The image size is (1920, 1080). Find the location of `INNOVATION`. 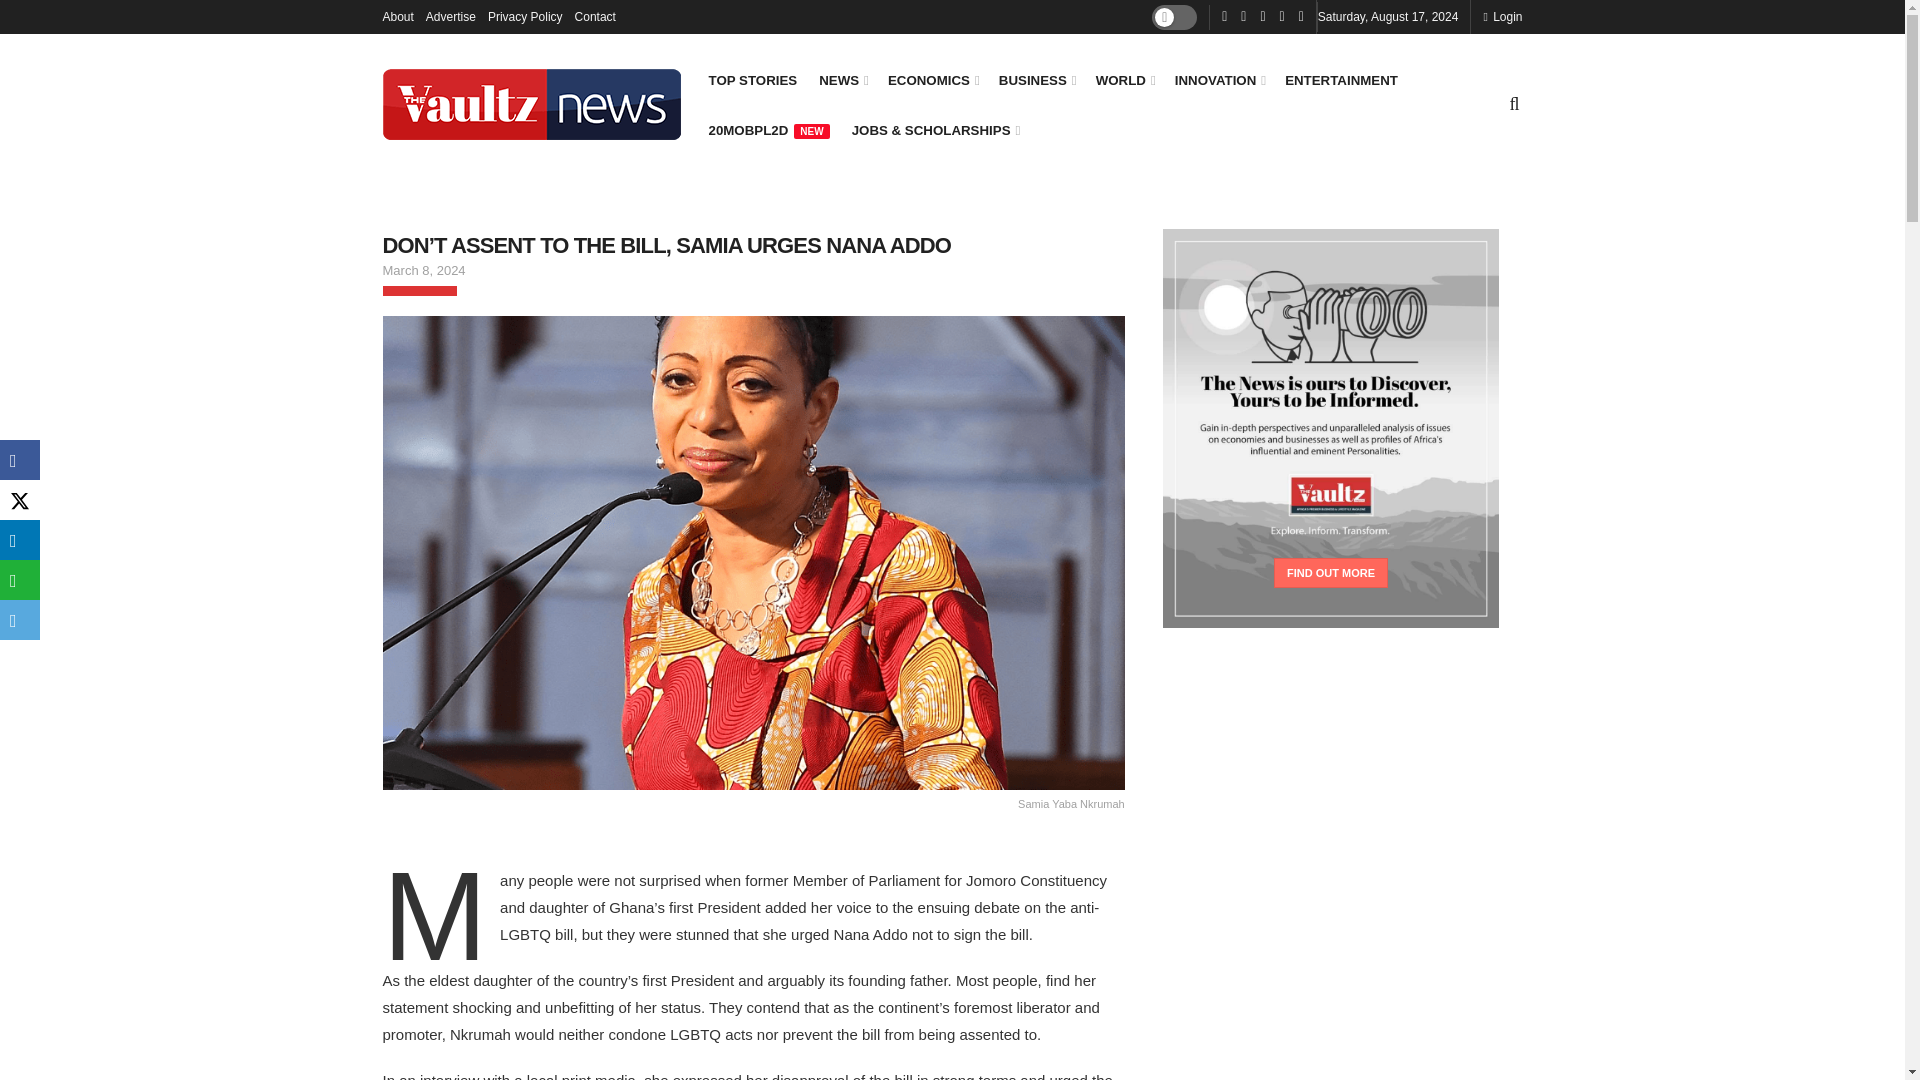

INNOVATION is located at coordinates (1219, 80).